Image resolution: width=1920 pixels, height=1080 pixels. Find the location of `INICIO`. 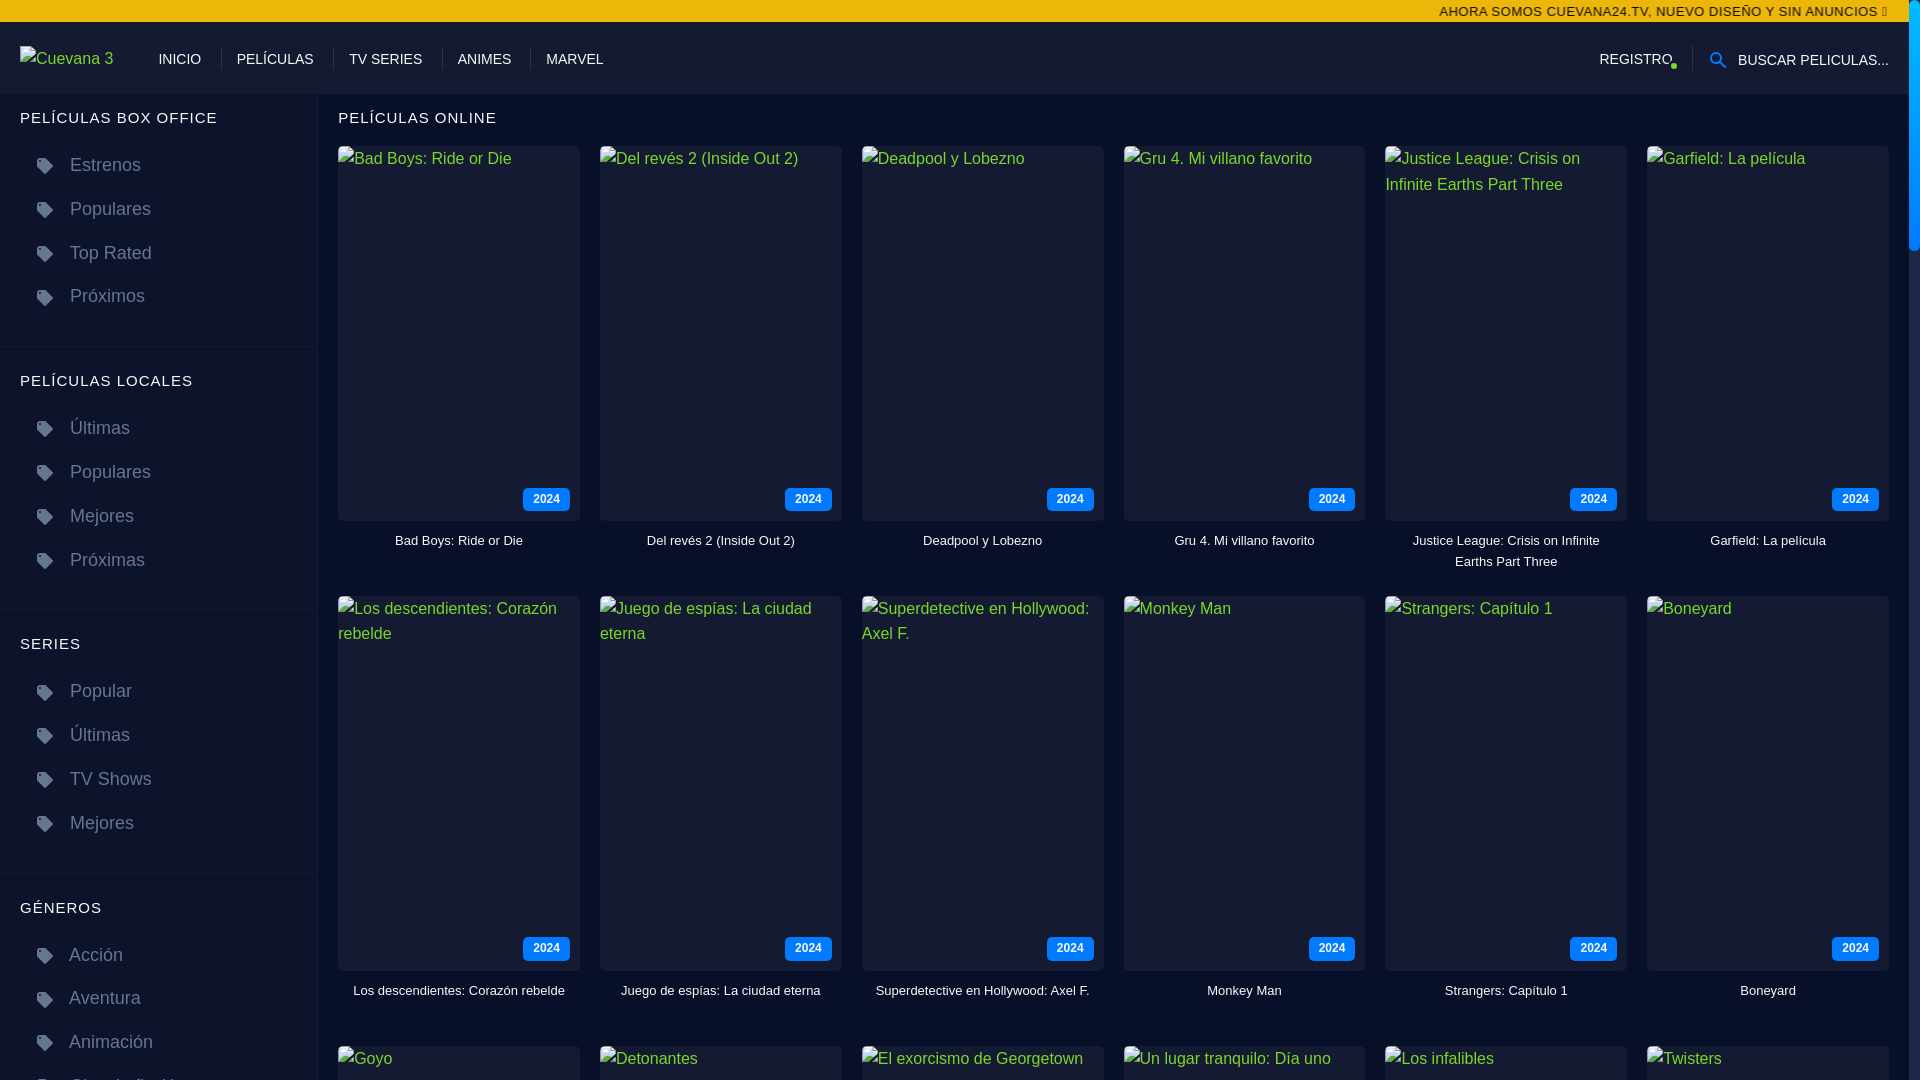

INICIO is located at coordinates (179, 58).